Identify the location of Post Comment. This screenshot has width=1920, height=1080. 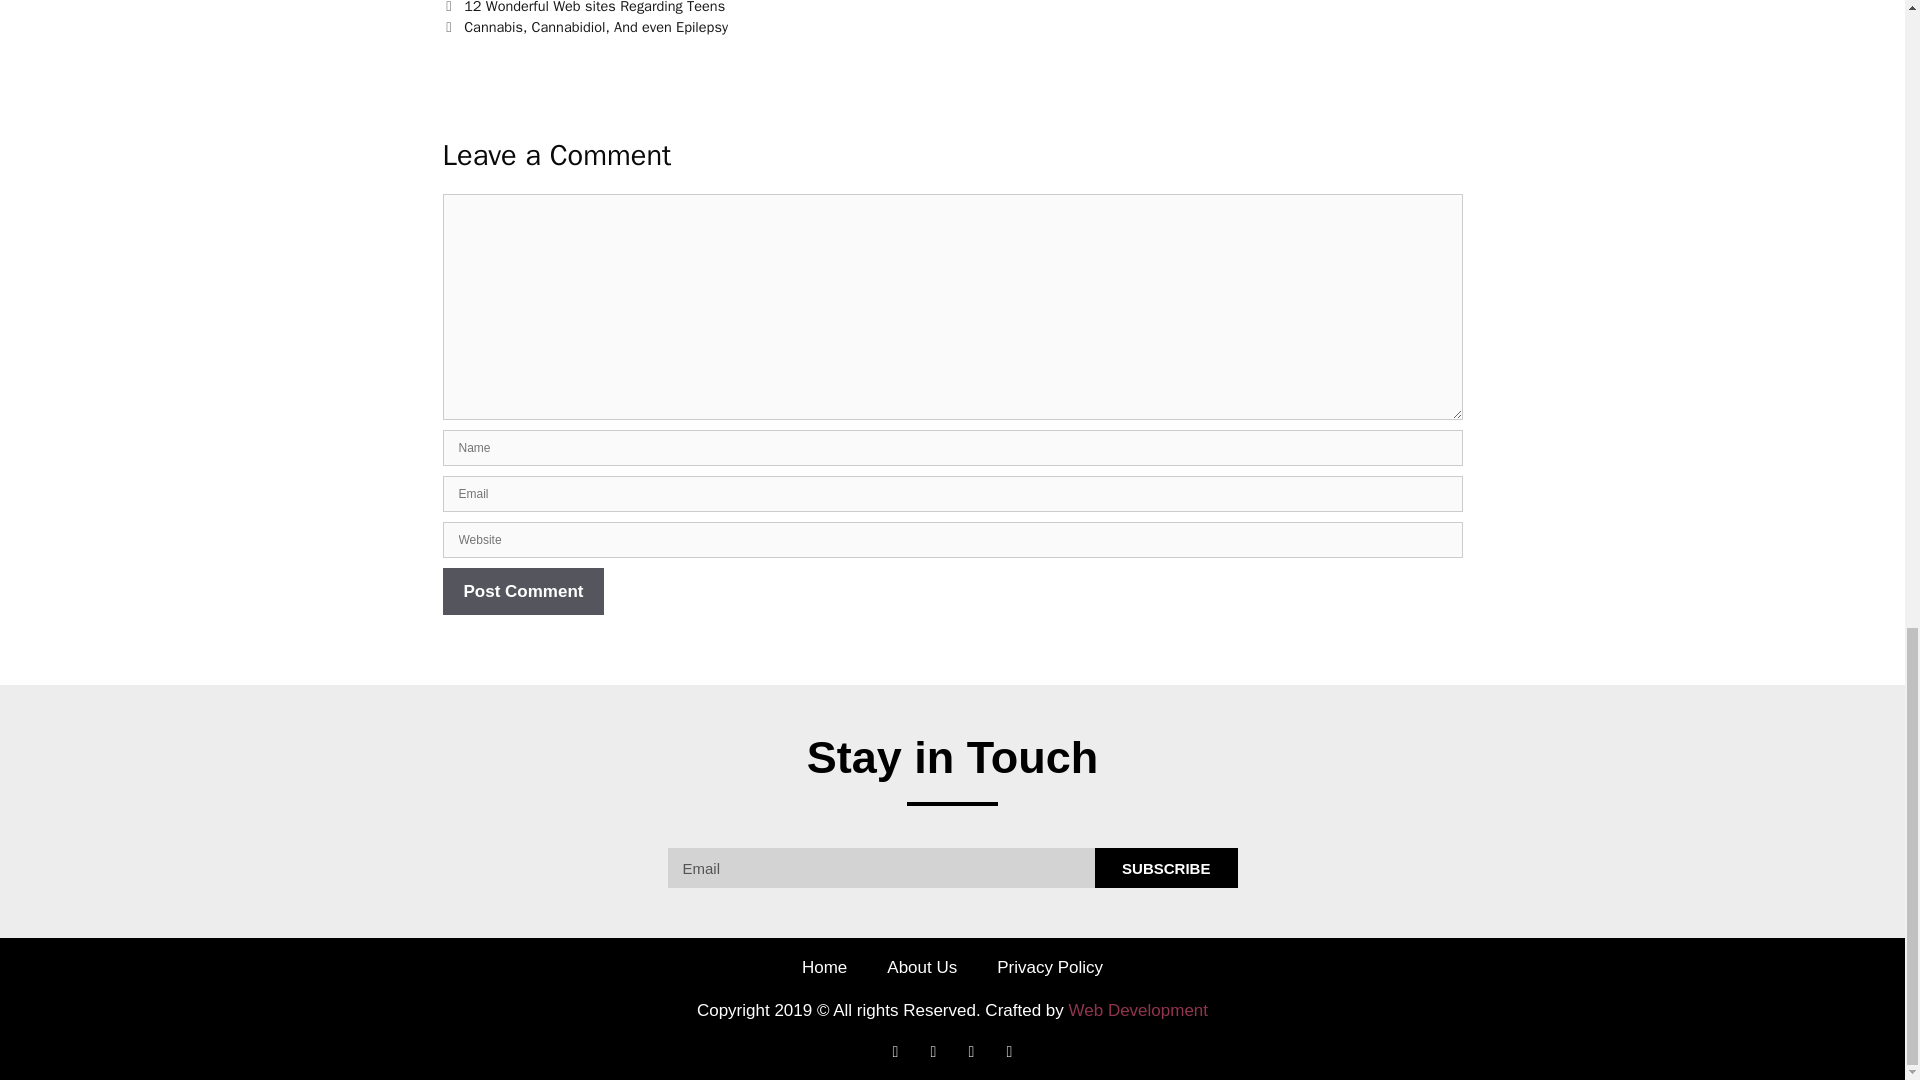
(522, 592).